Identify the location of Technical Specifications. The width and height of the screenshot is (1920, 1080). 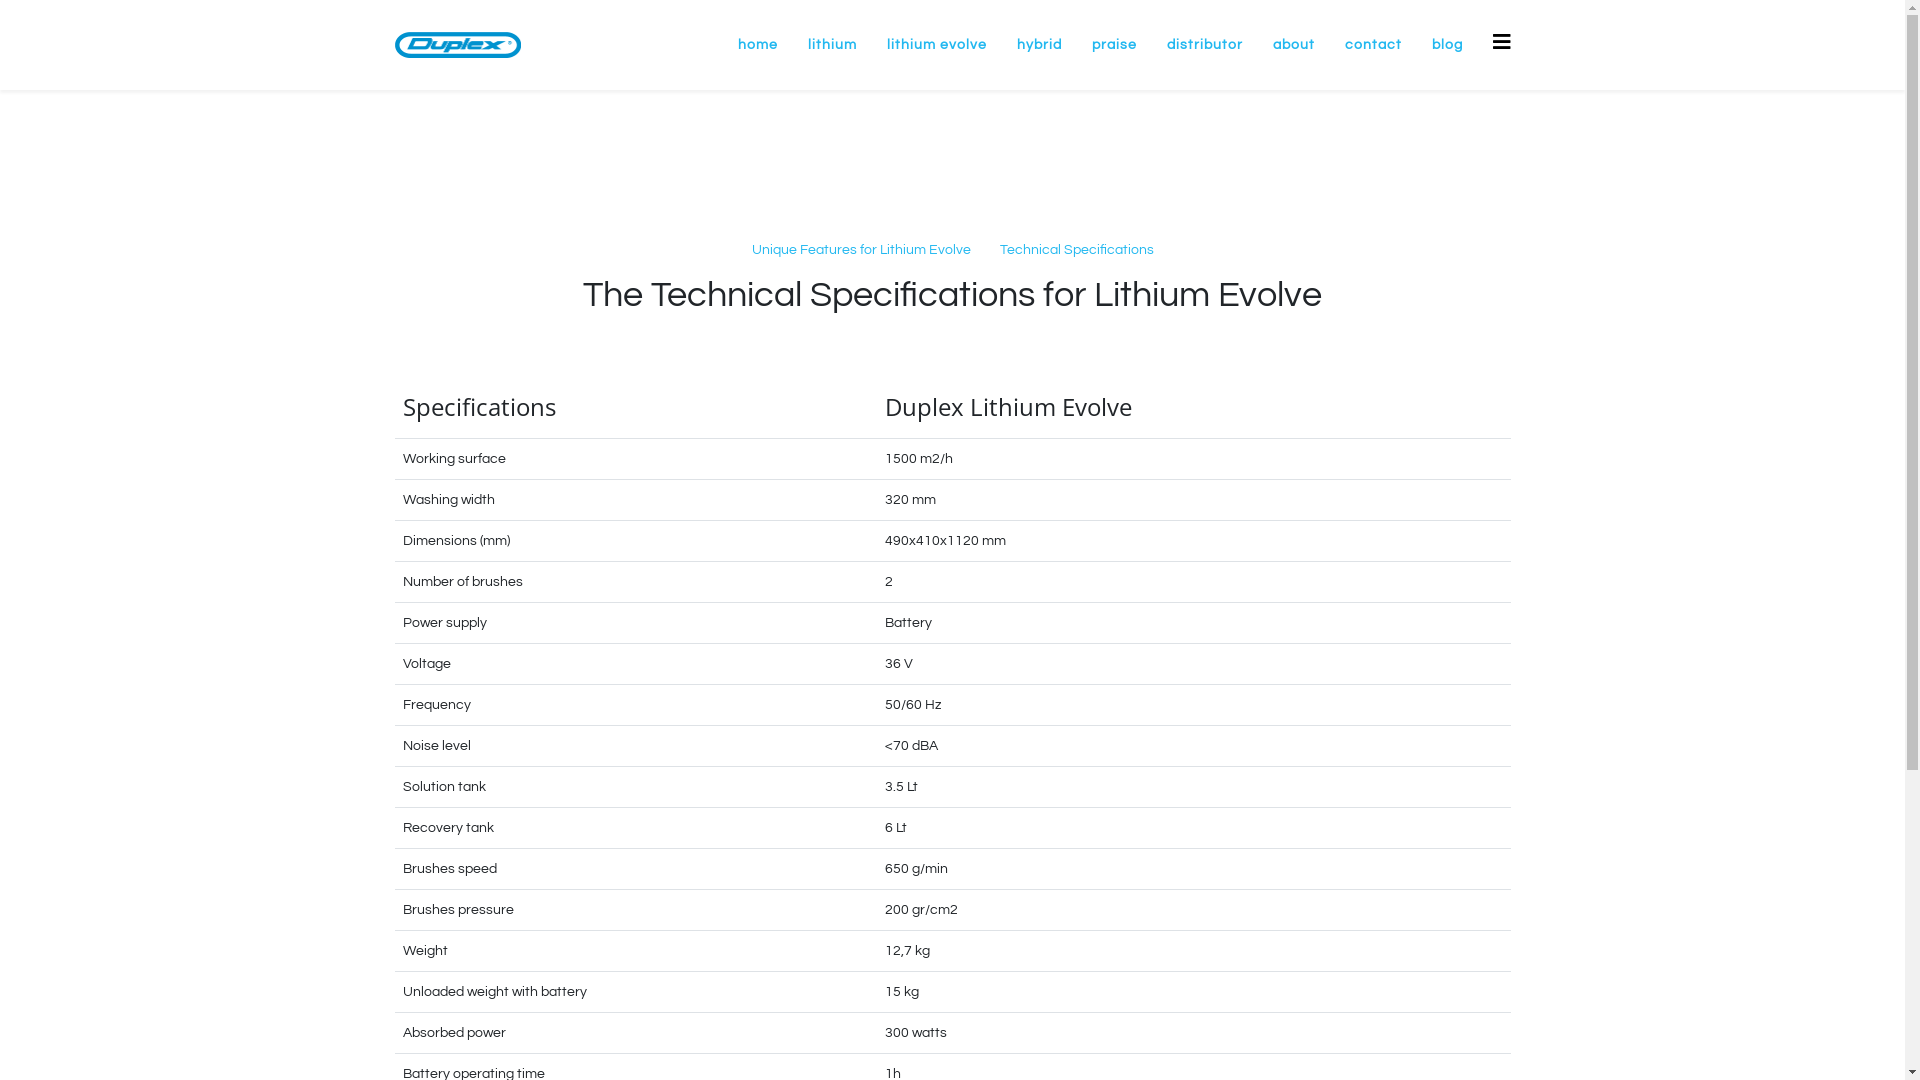
(1077, 250).